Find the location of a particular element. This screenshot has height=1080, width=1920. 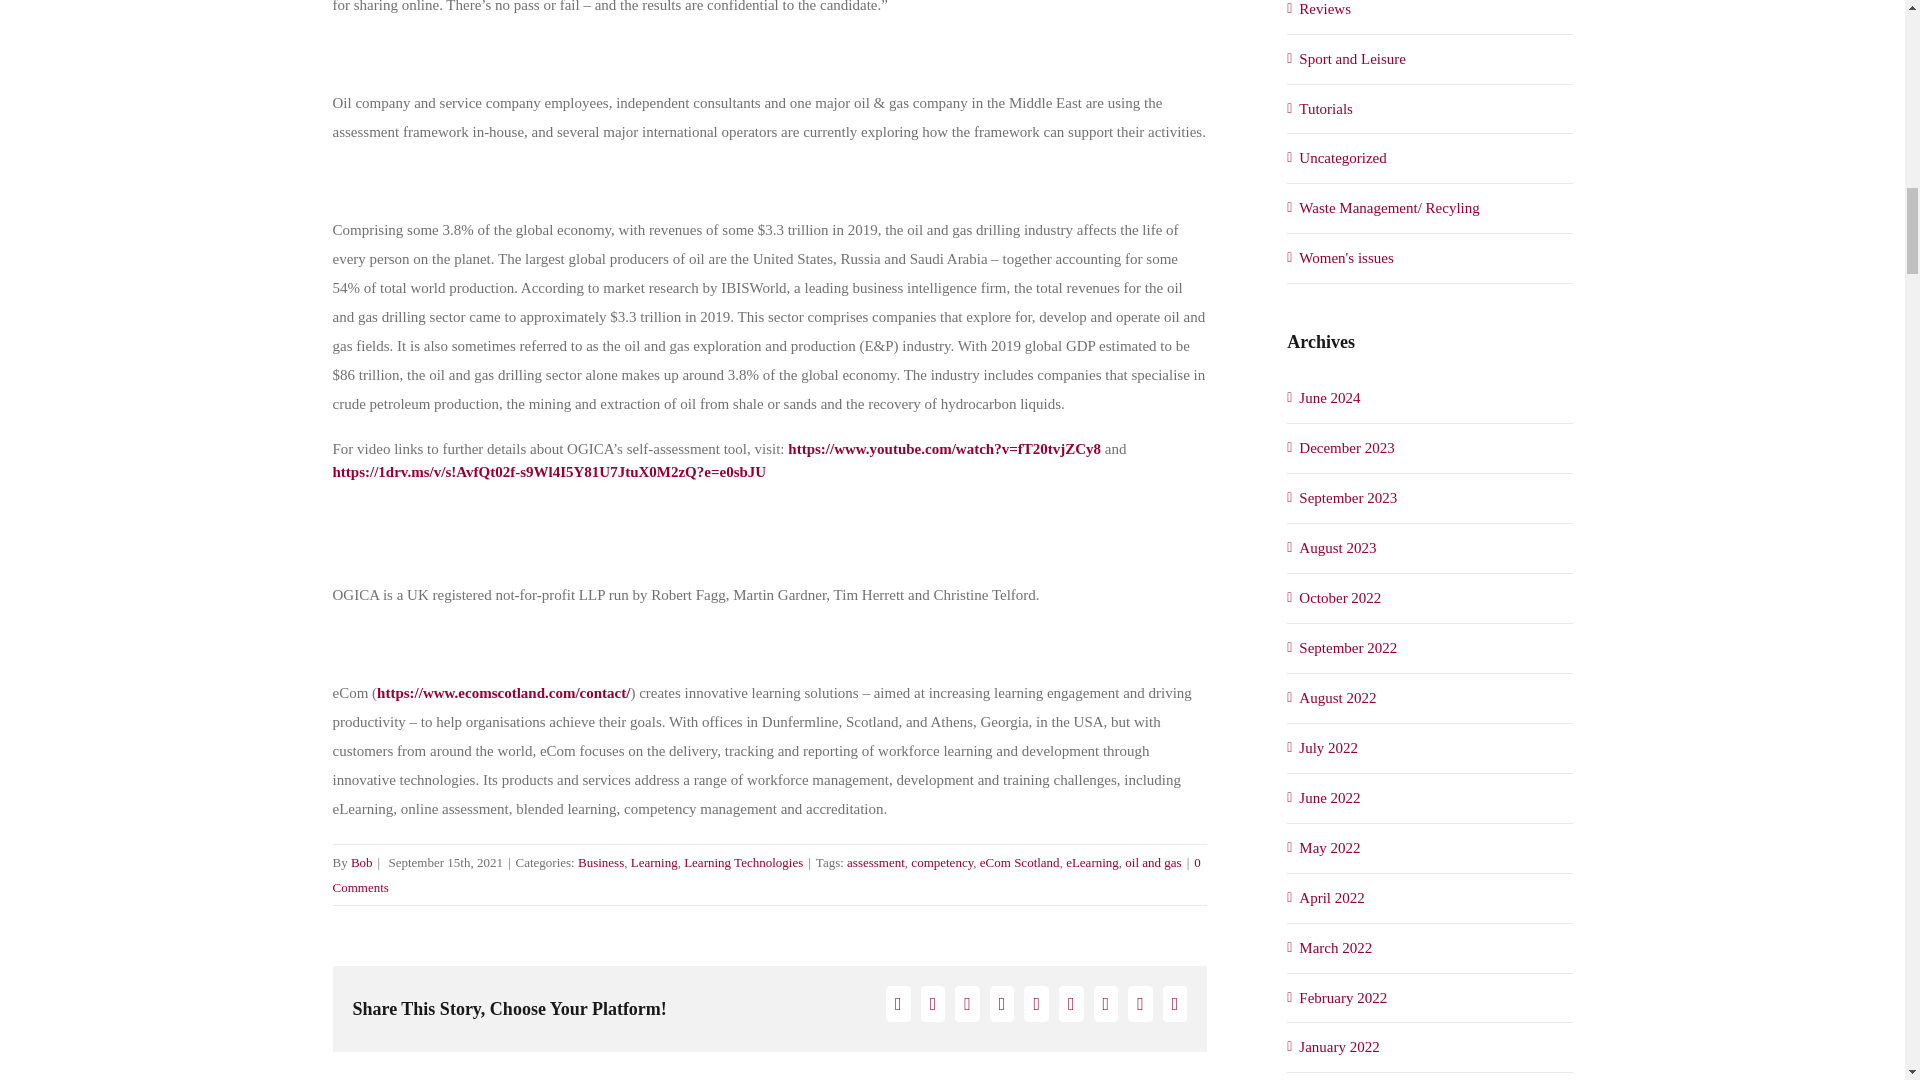

assessment is located at coordinates (875, 862).